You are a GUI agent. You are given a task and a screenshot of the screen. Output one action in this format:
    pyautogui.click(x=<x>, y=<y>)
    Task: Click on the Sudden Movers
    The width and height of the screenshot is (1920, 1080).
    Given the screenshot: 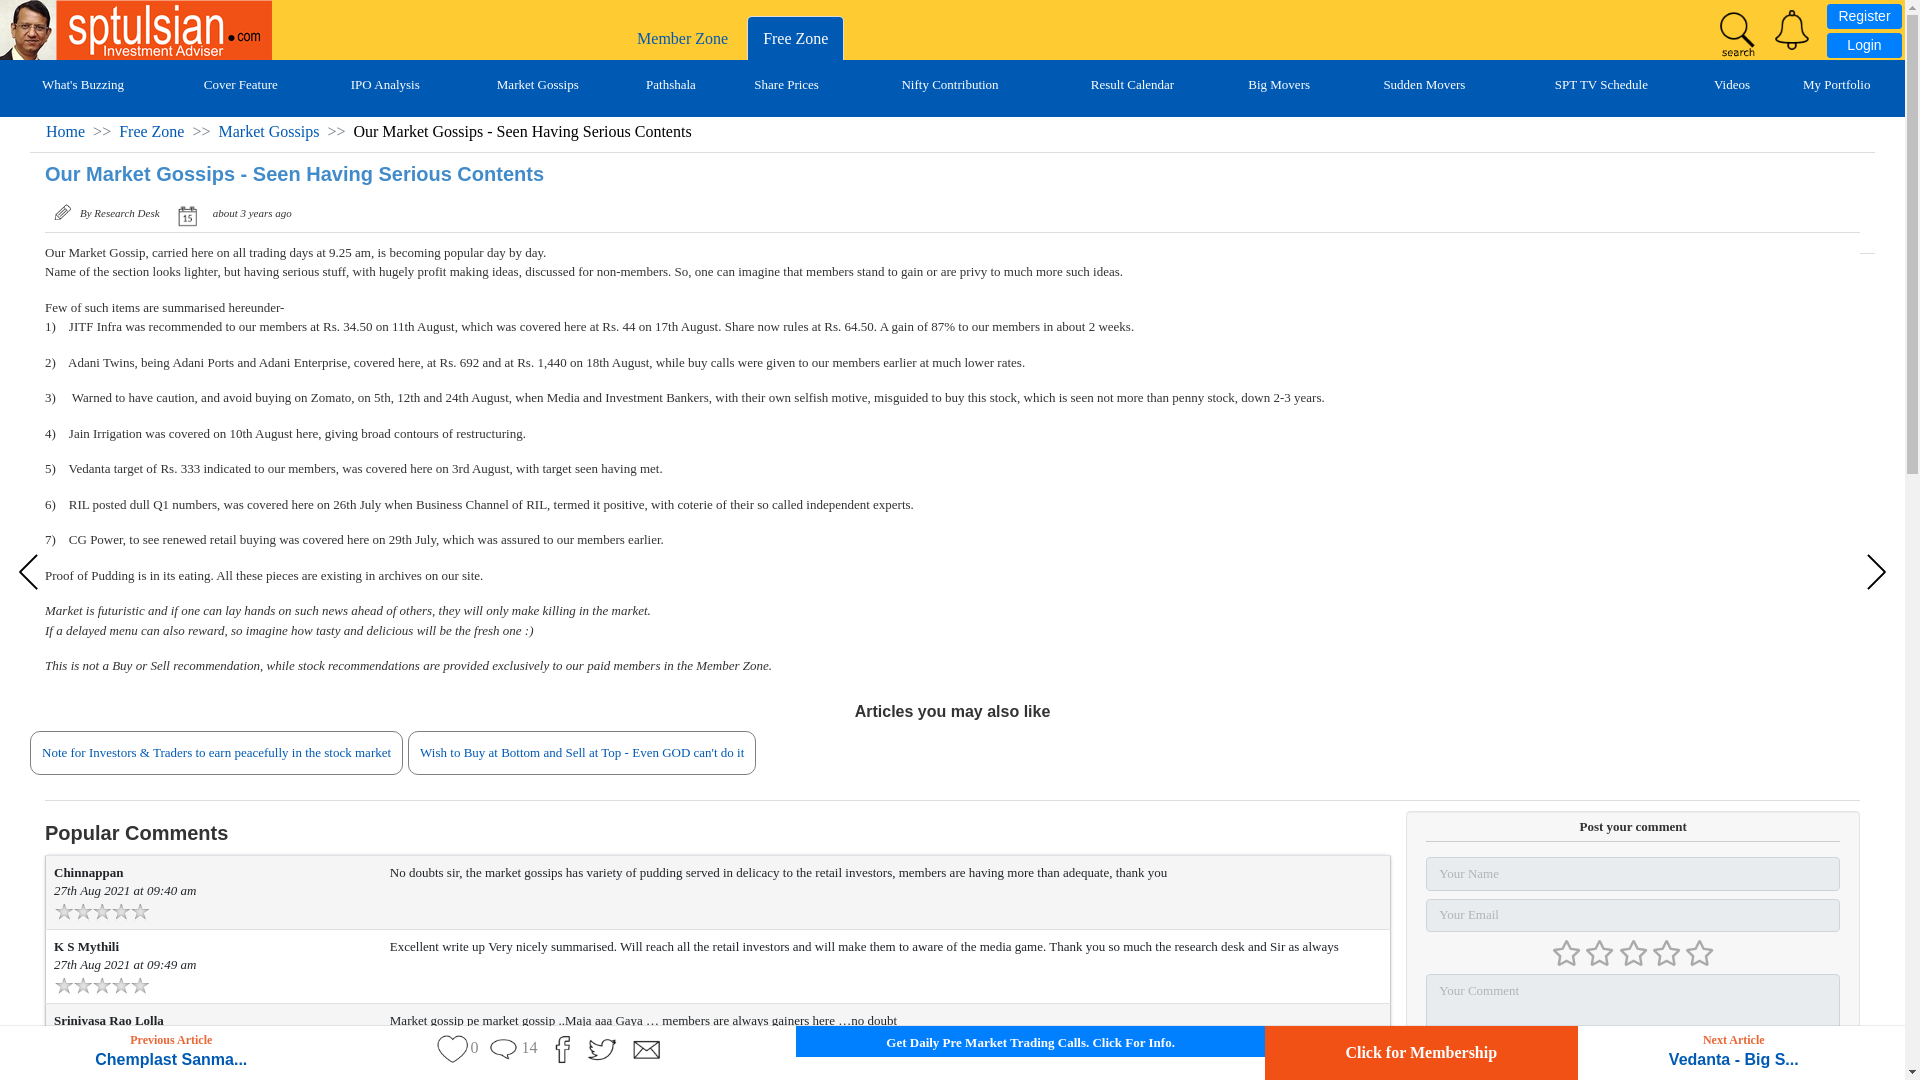 What is the action you would take?
    pyautogui.click(x=1423, y=84)
    